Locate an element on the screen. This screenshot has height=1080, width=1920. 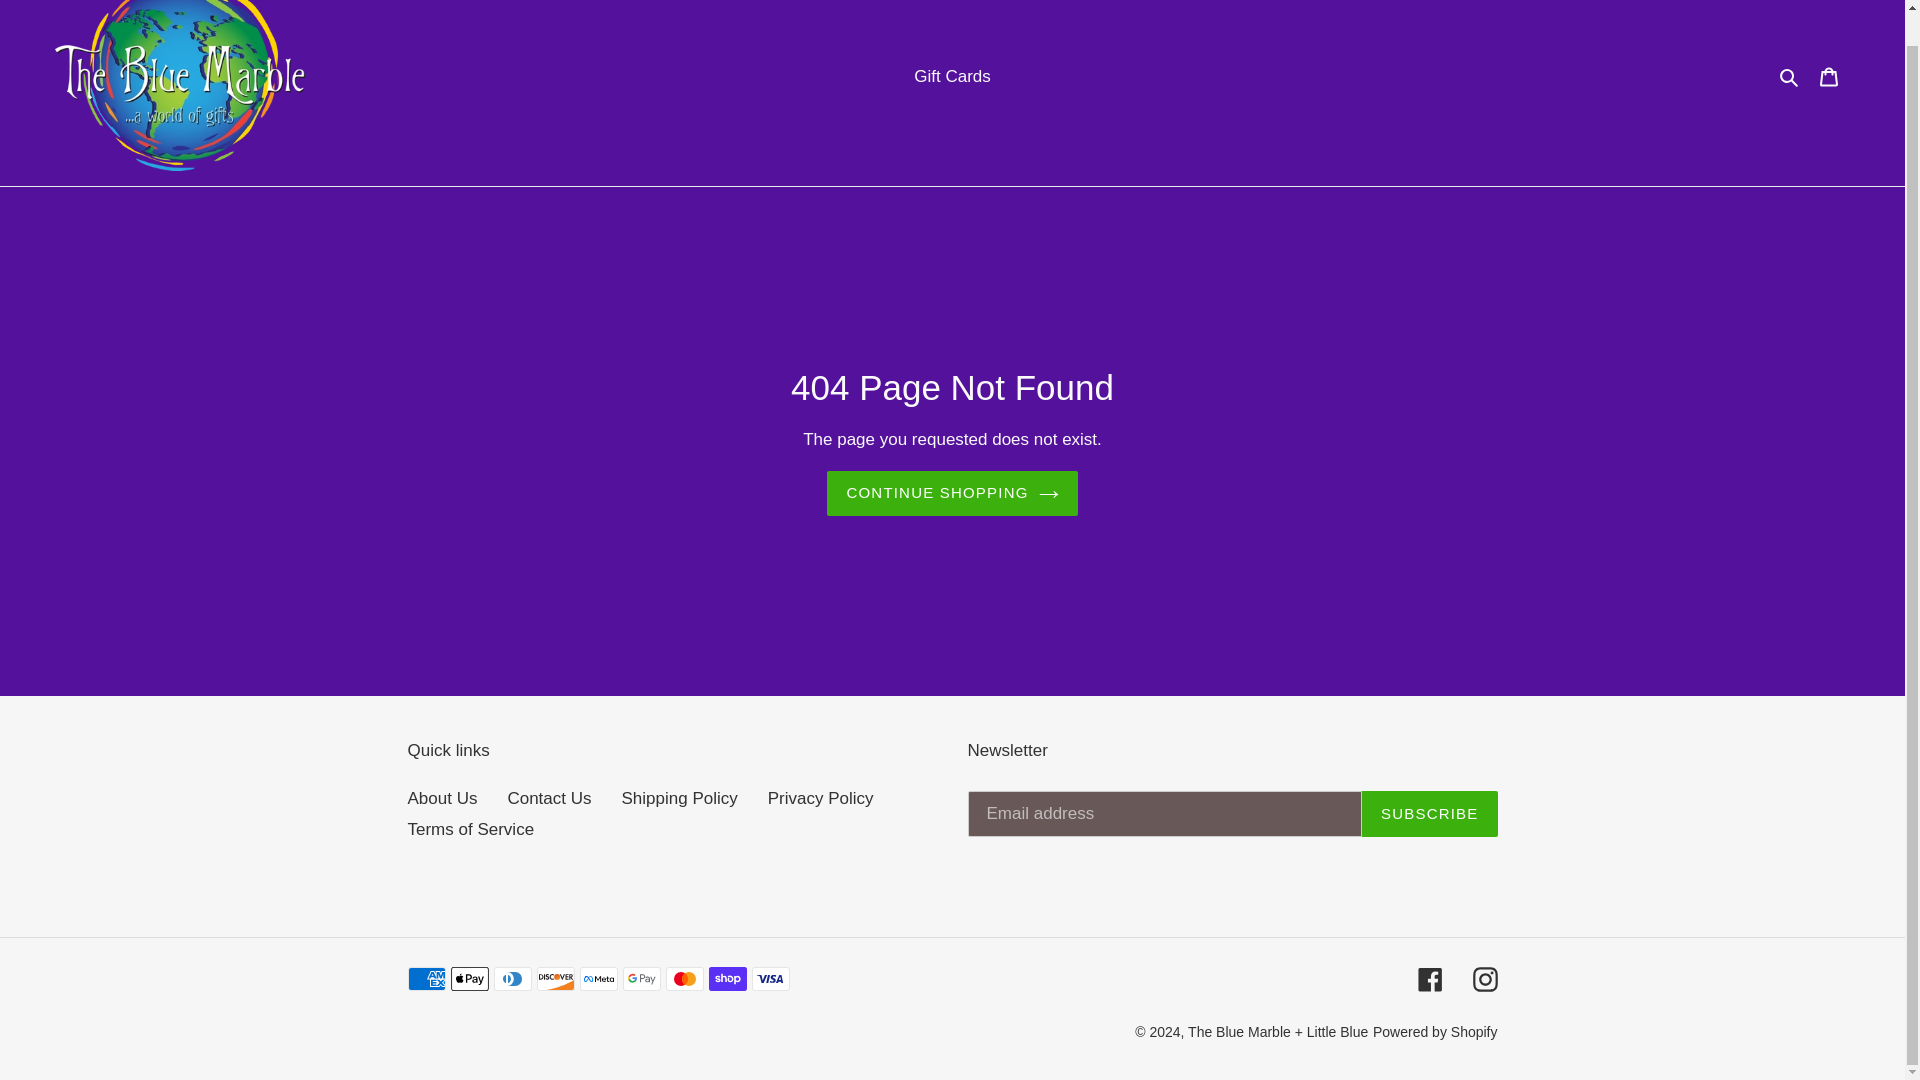
Search is located at coordinates (1790, 76).